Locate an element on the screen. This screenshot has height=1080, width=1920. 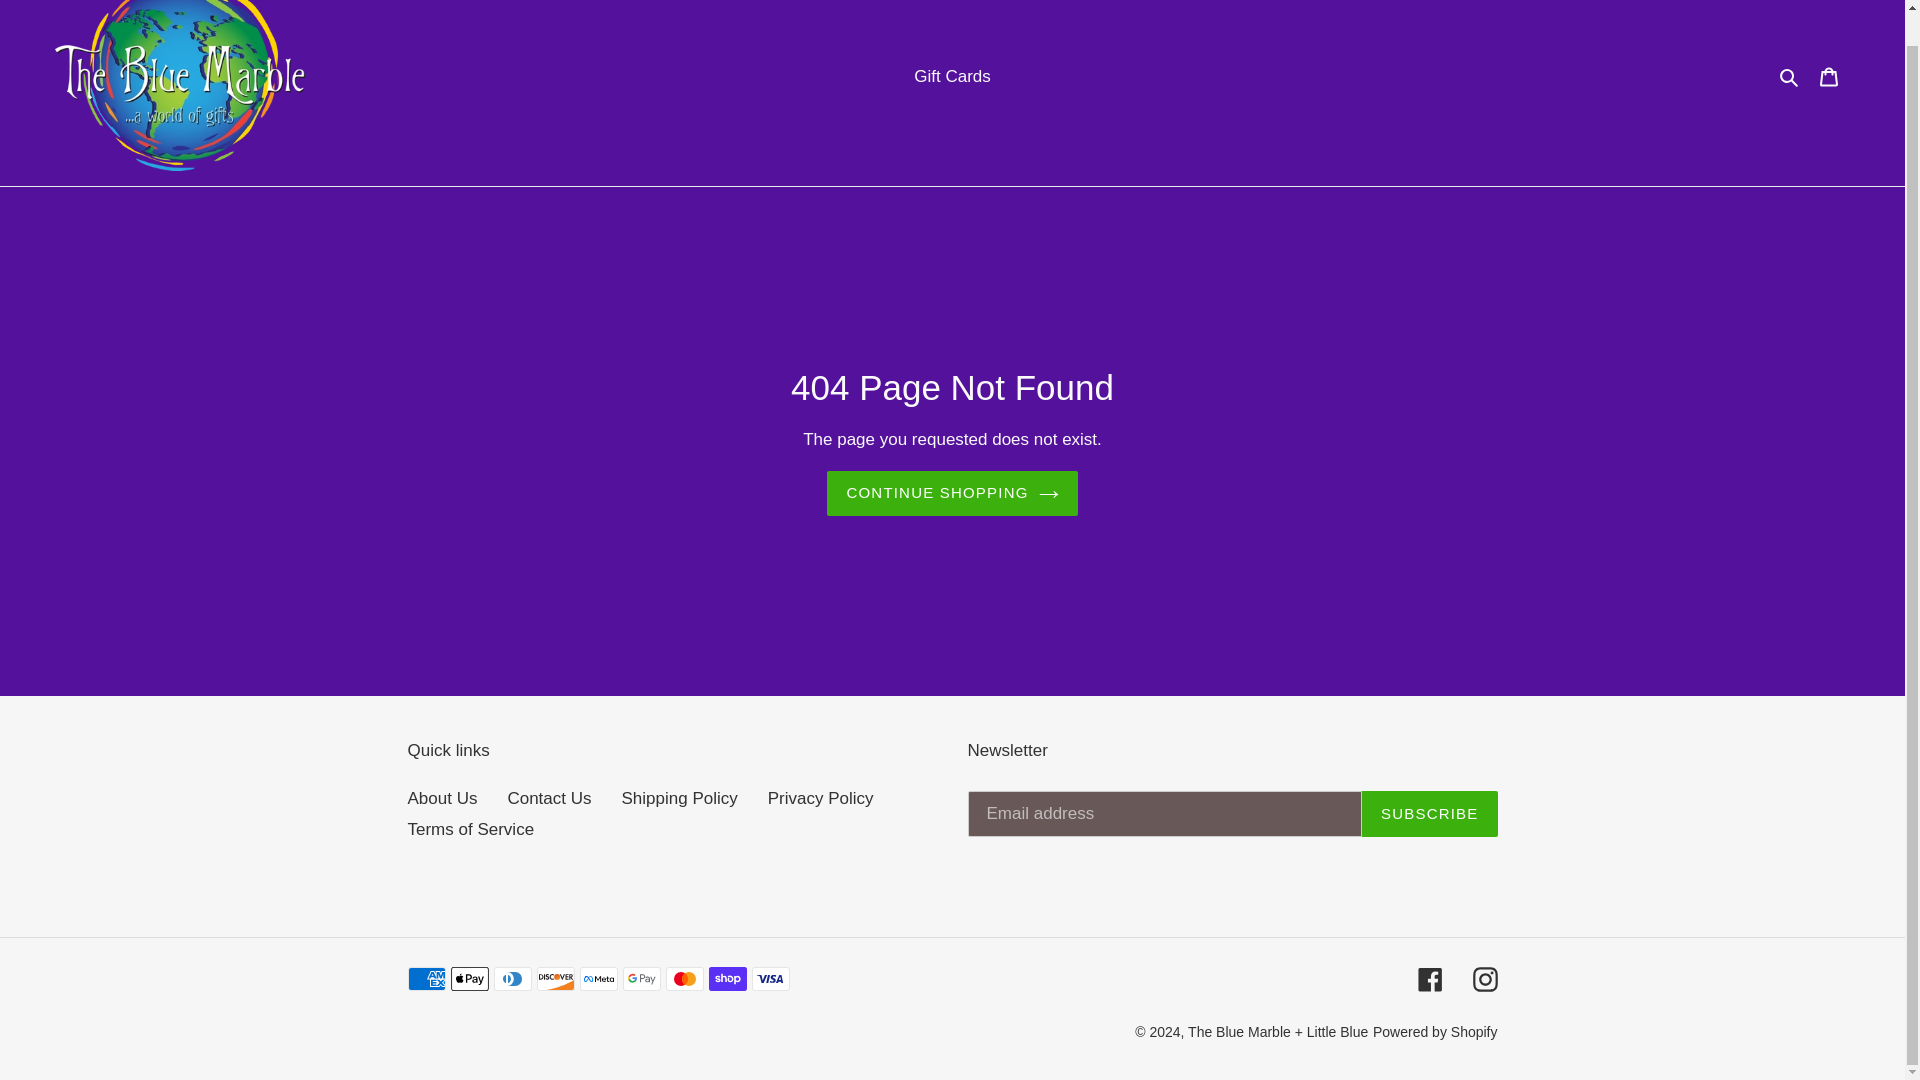
Search is located at coordinates (1790, 76).